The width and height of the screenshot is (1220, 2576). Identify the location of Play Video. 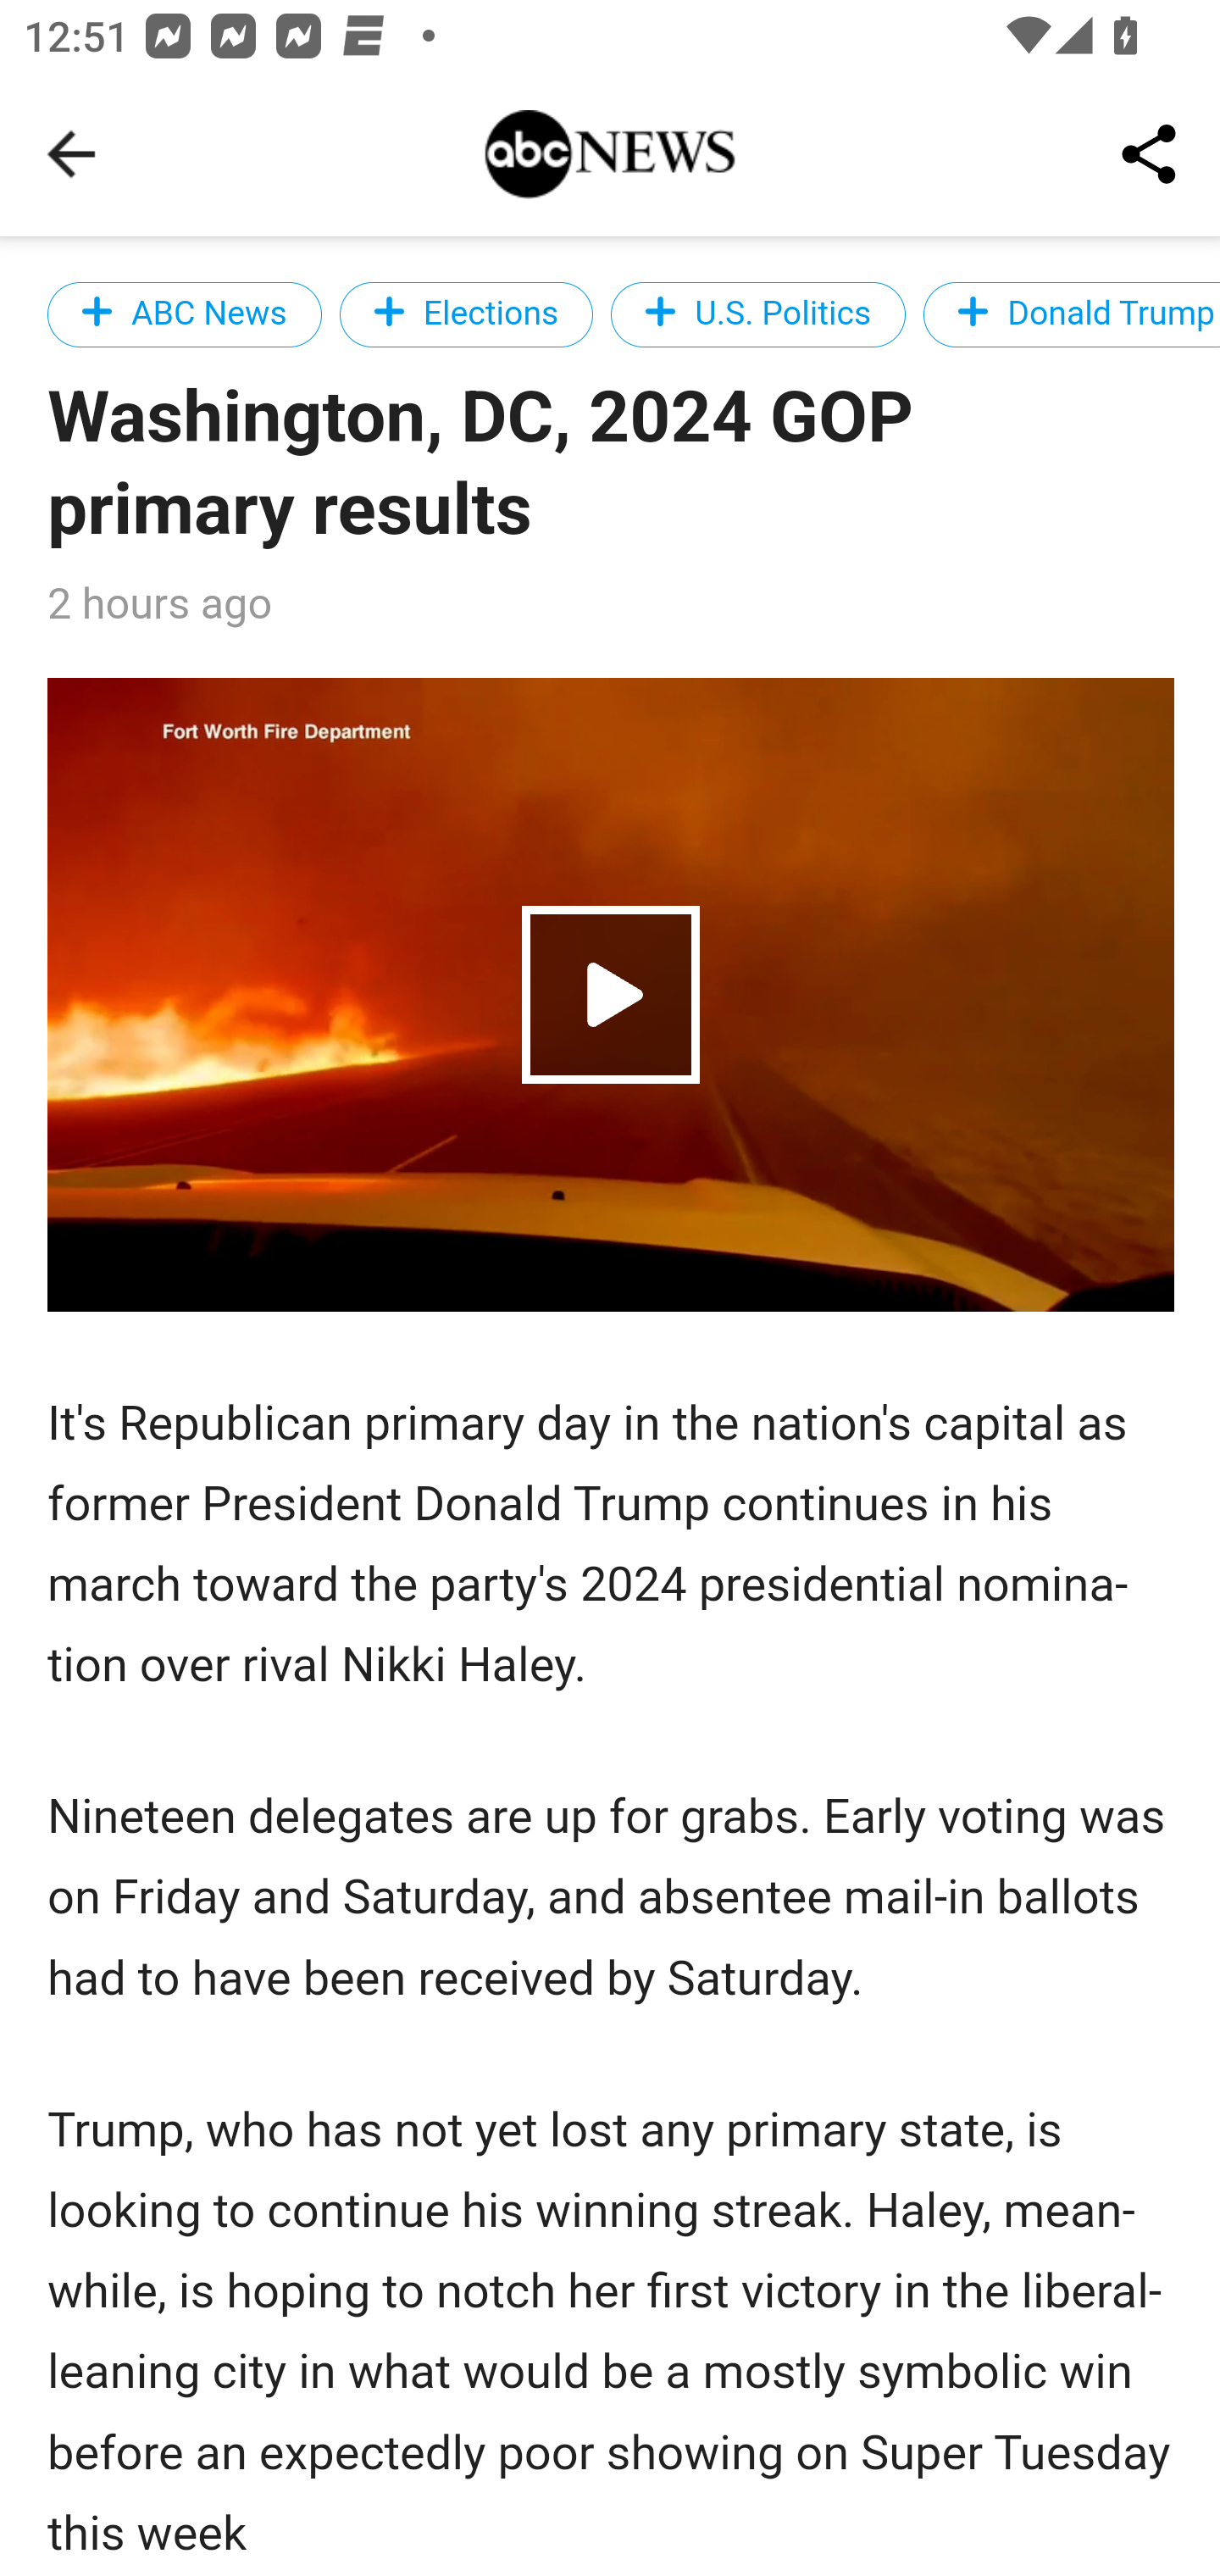
(612, 994).